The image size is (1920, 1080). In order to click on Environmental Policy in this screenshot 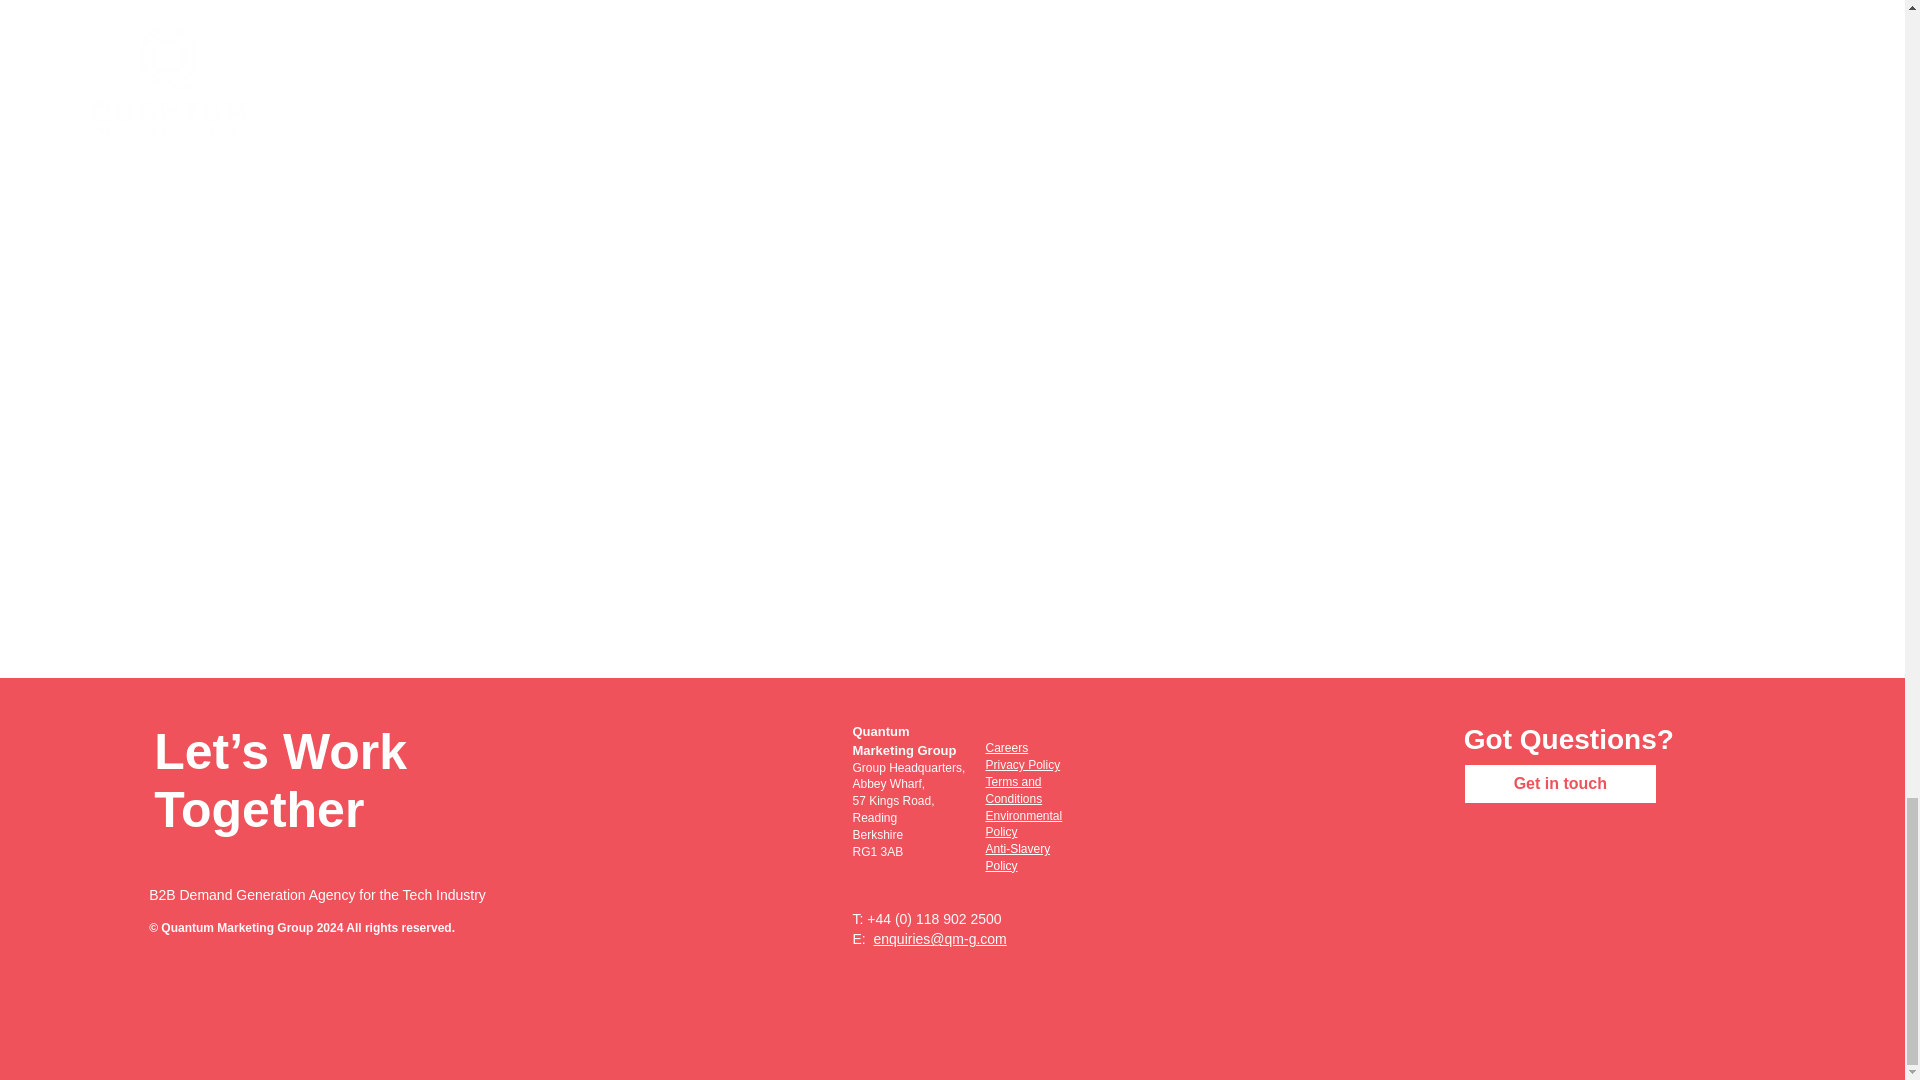, I will do `click(1022, 824)`.